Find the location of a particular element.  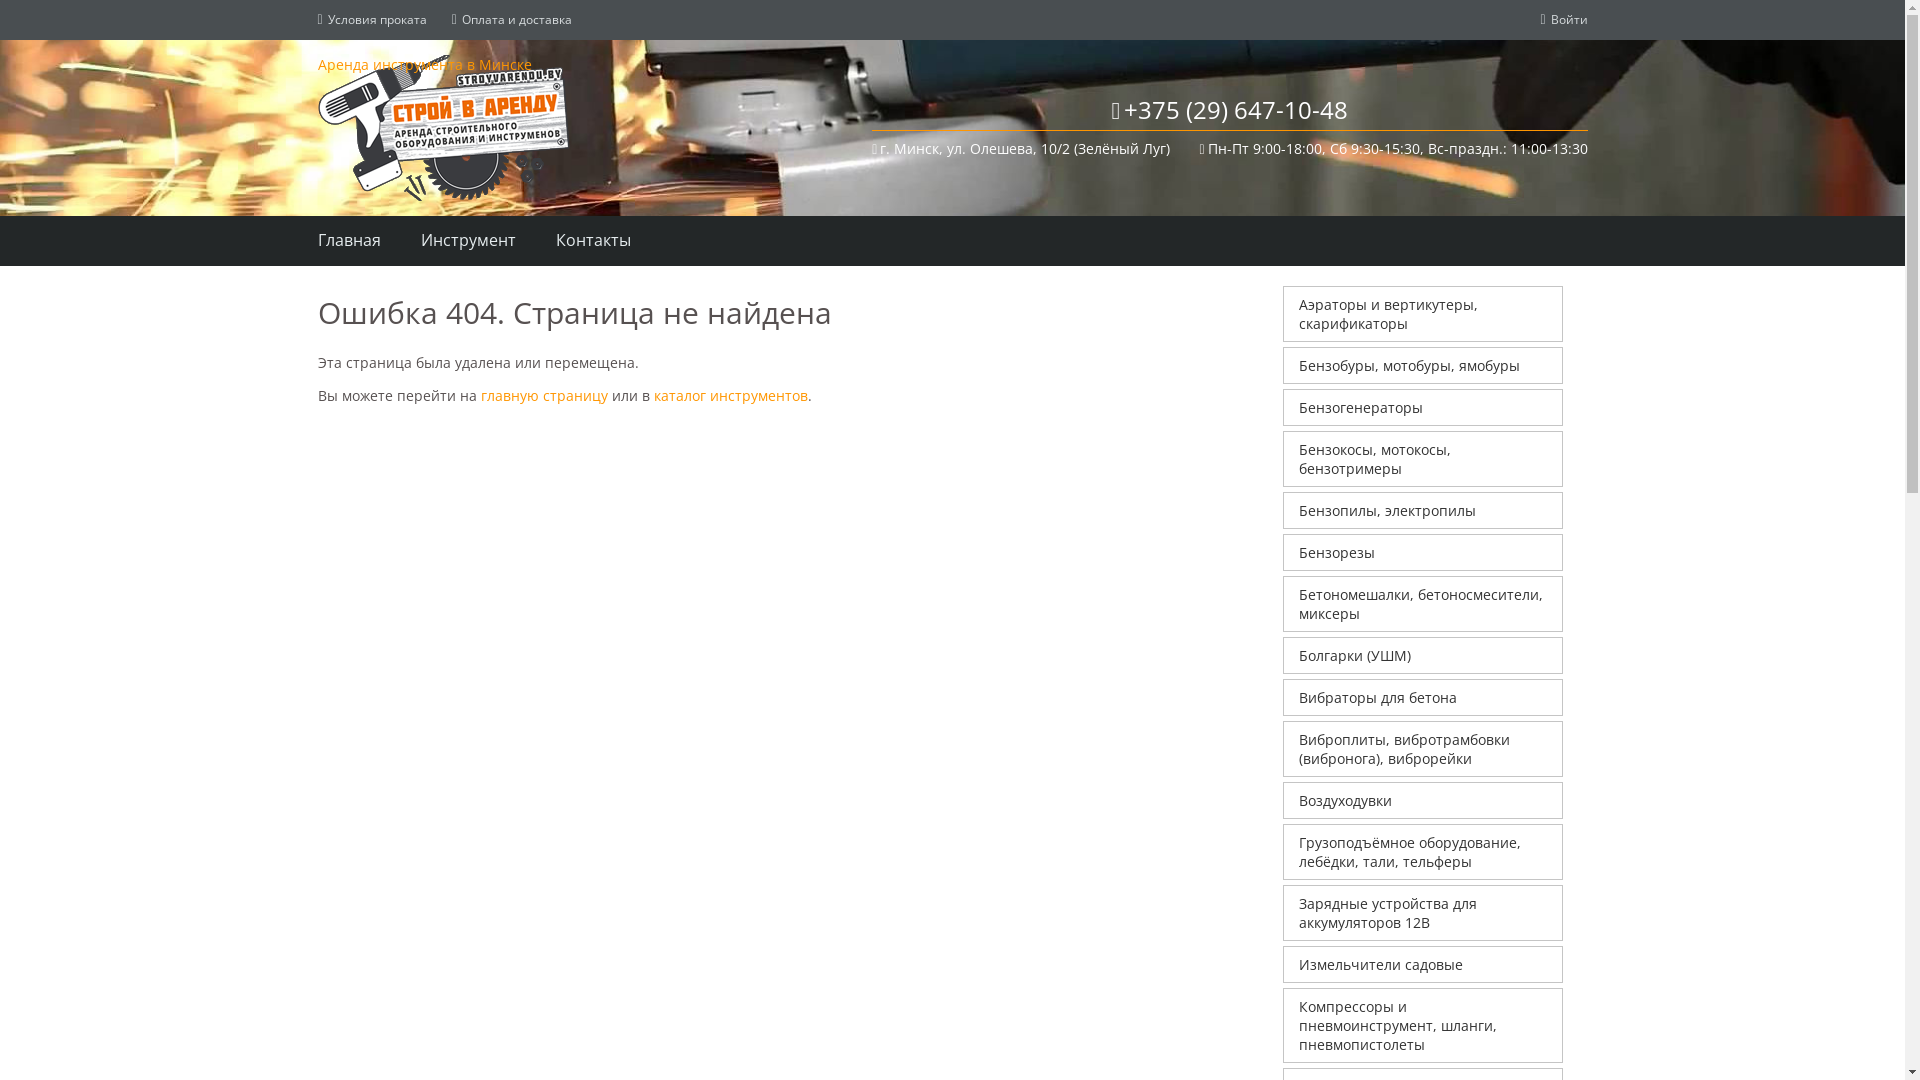

+375 (29) 647-10-48 is located at coordinates (1230, 110).